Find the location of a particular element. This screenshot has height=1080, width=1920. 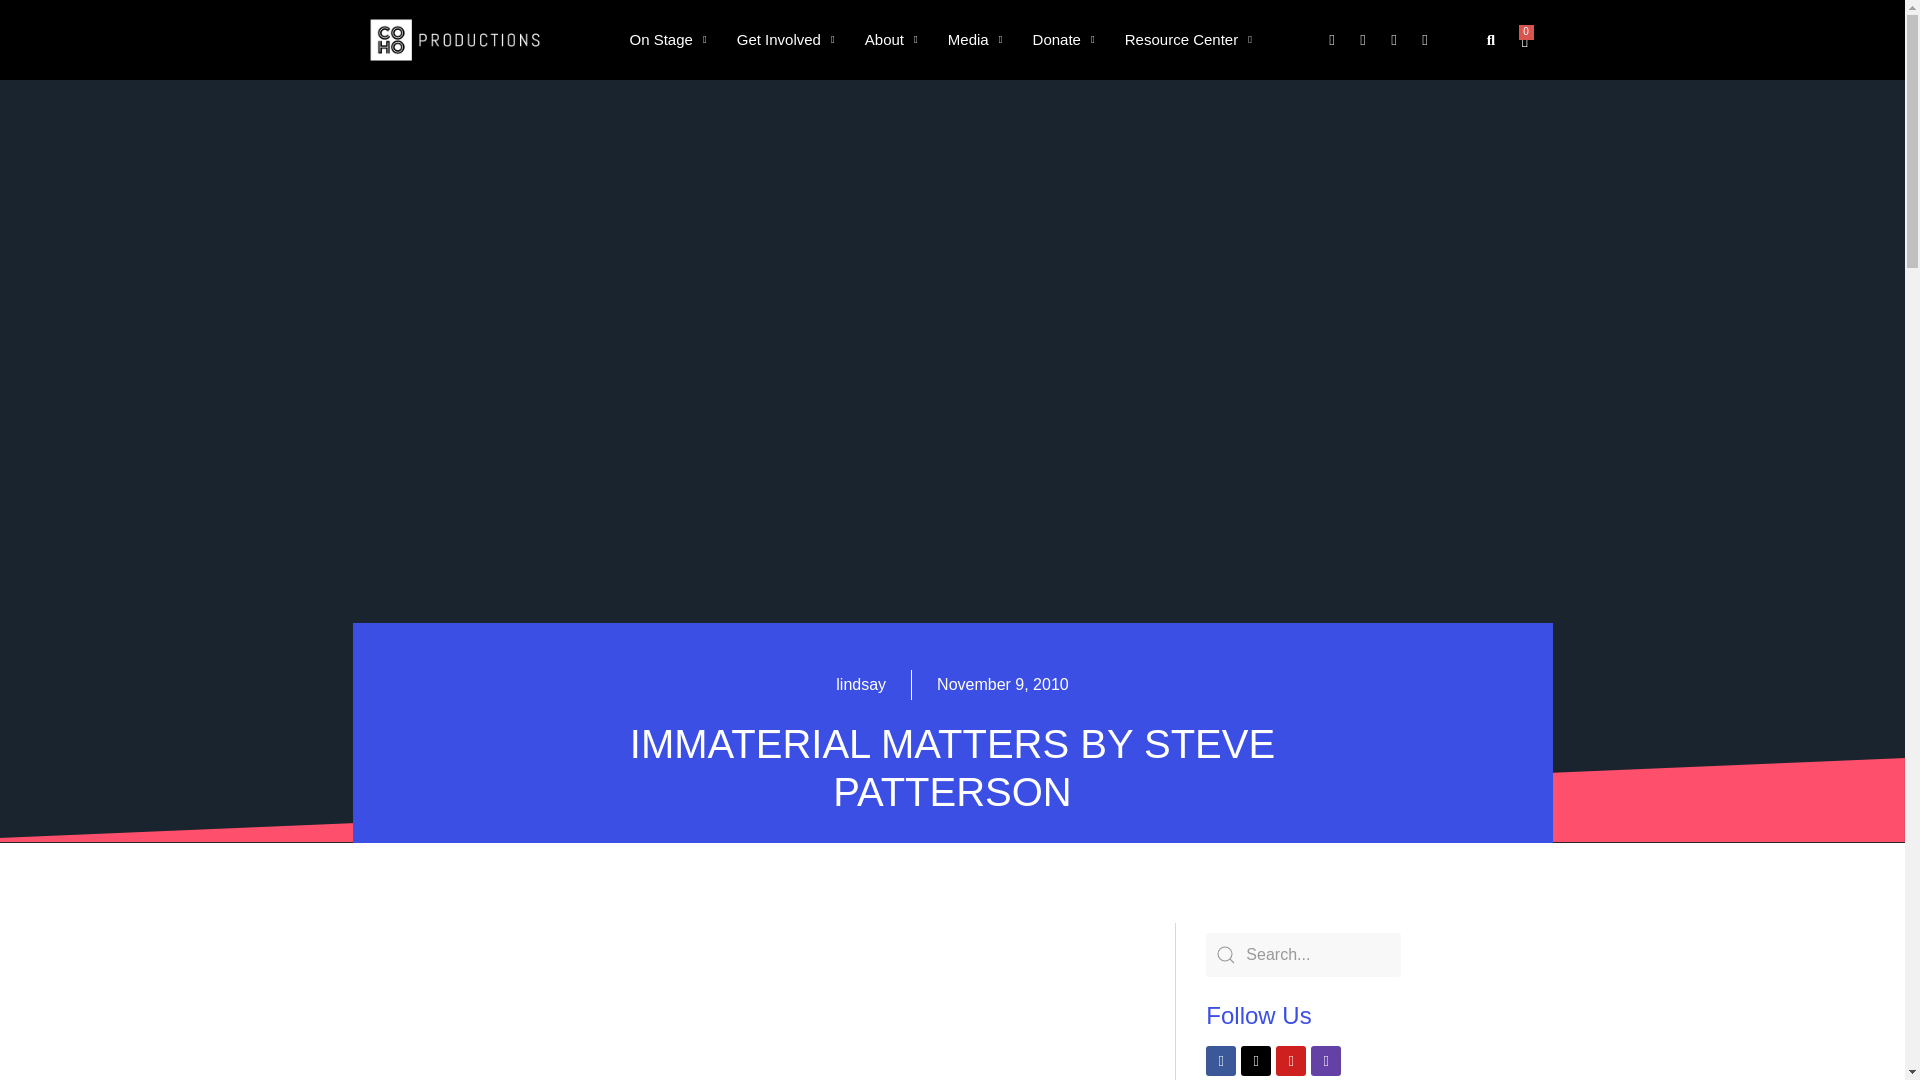

Search is located at coordinates (1470, 40).